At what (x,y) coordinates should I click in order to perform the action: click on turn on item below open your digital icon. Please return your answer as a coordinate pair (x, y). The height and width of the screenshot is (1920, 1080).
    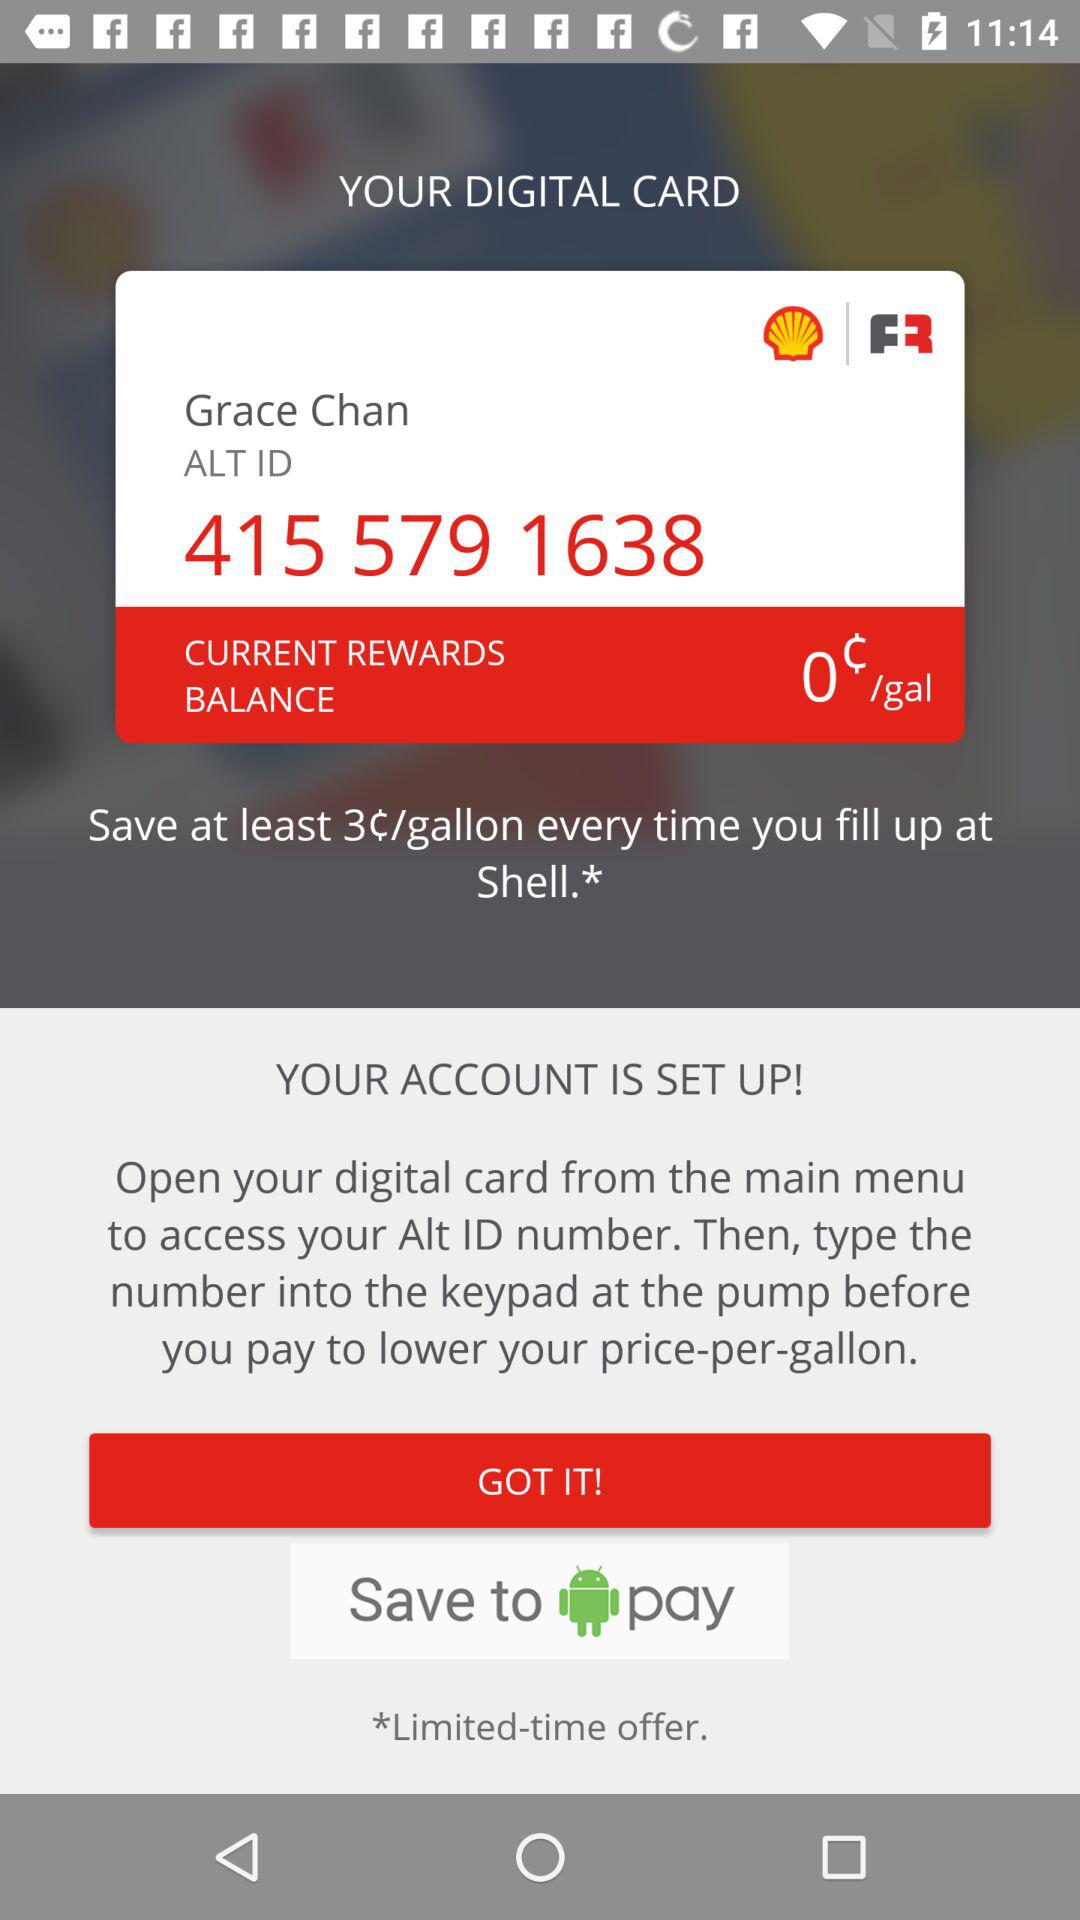
    Looking at the image, I should click on (540, 1480).